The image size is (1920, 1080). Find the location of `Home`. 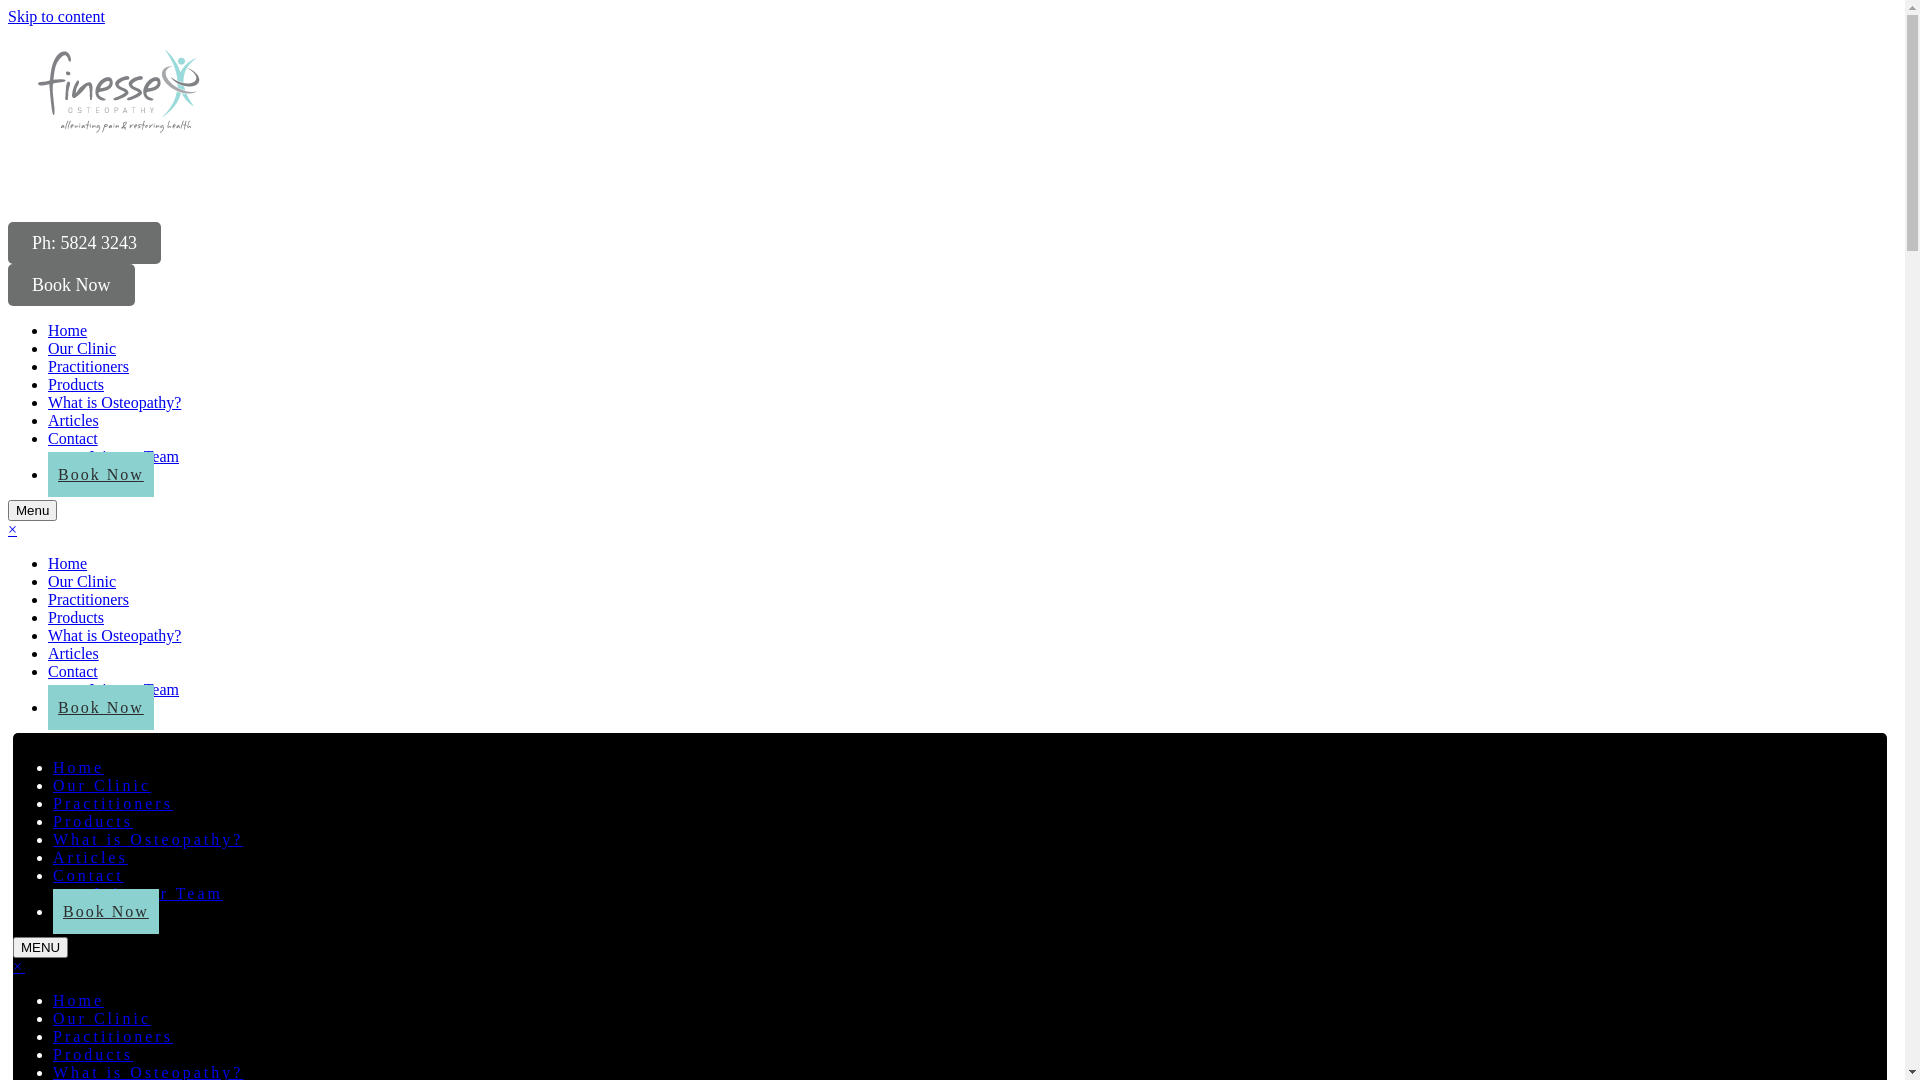

Home is located at coordinates (68, 330).